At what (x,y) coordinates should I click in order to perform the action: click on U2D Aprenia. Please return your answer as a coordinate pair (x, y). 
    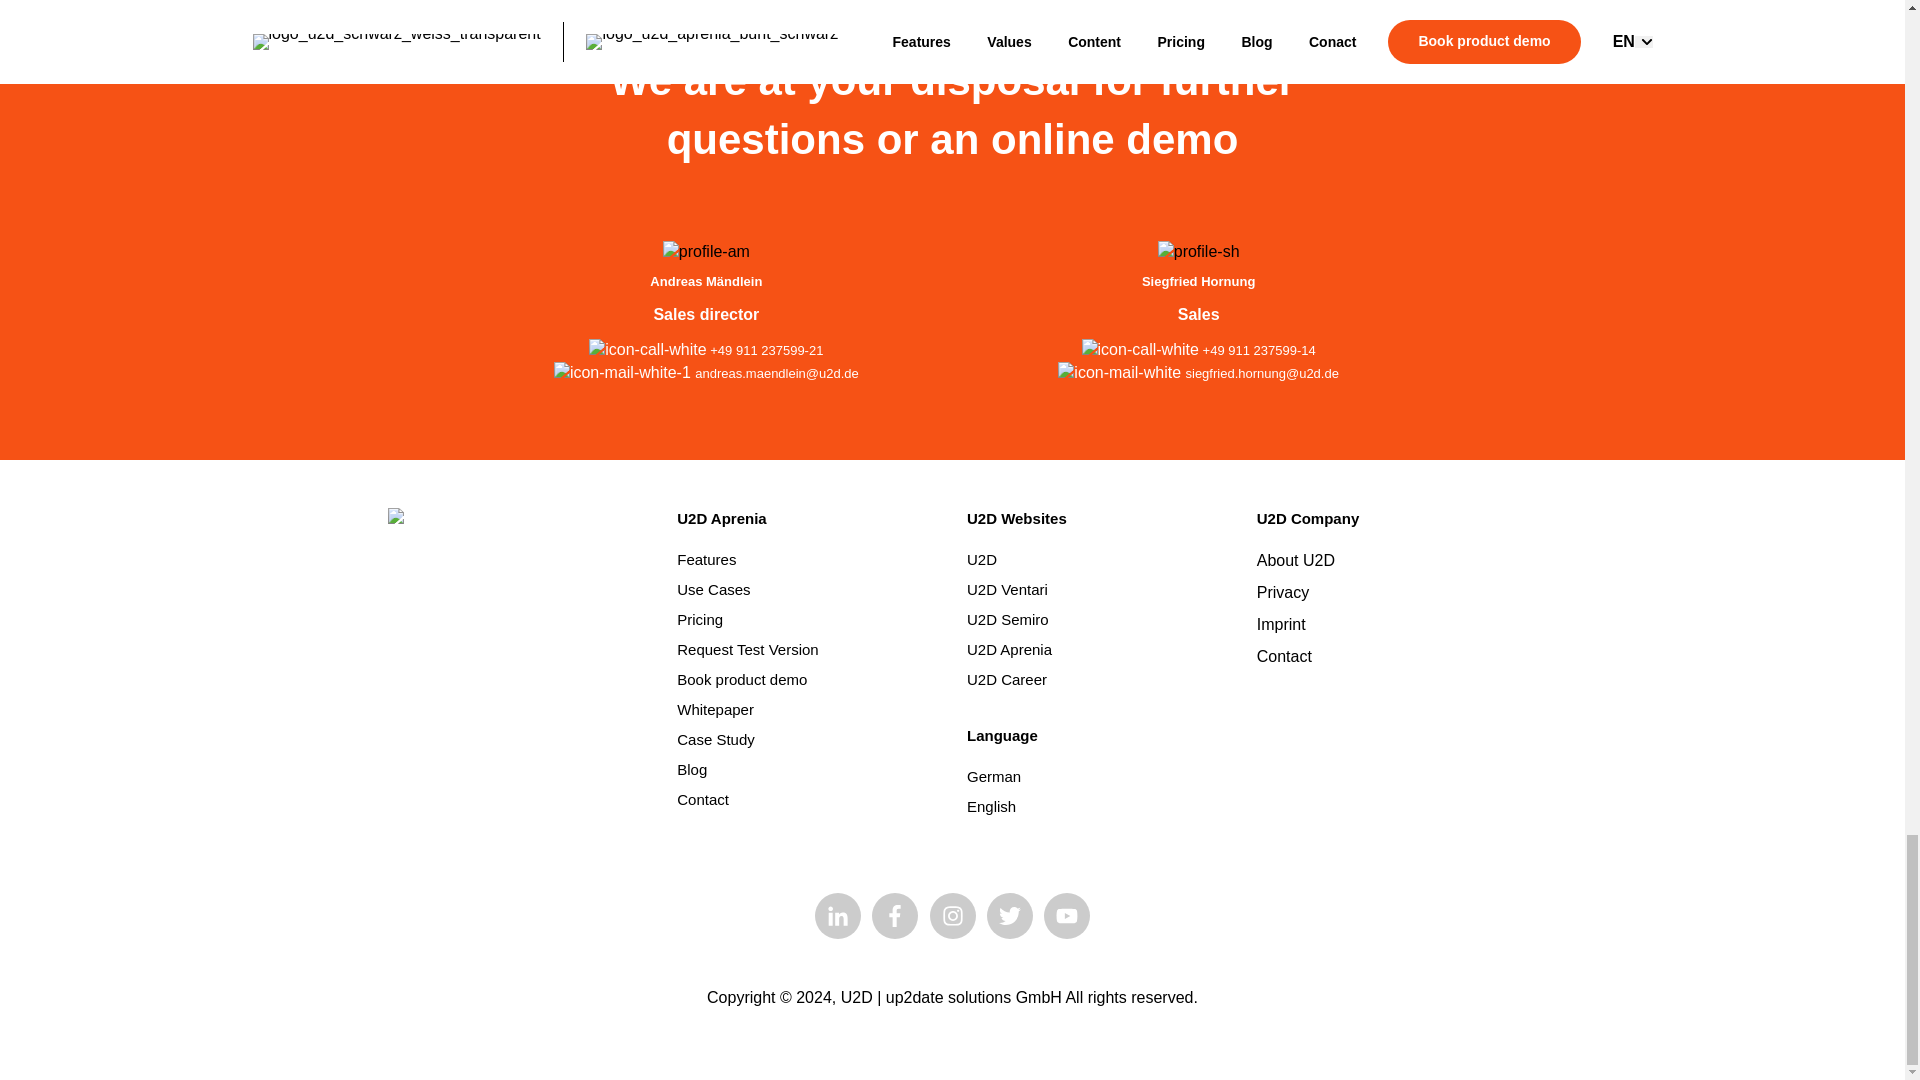
    Looking at the image, I should click on (722, 518).